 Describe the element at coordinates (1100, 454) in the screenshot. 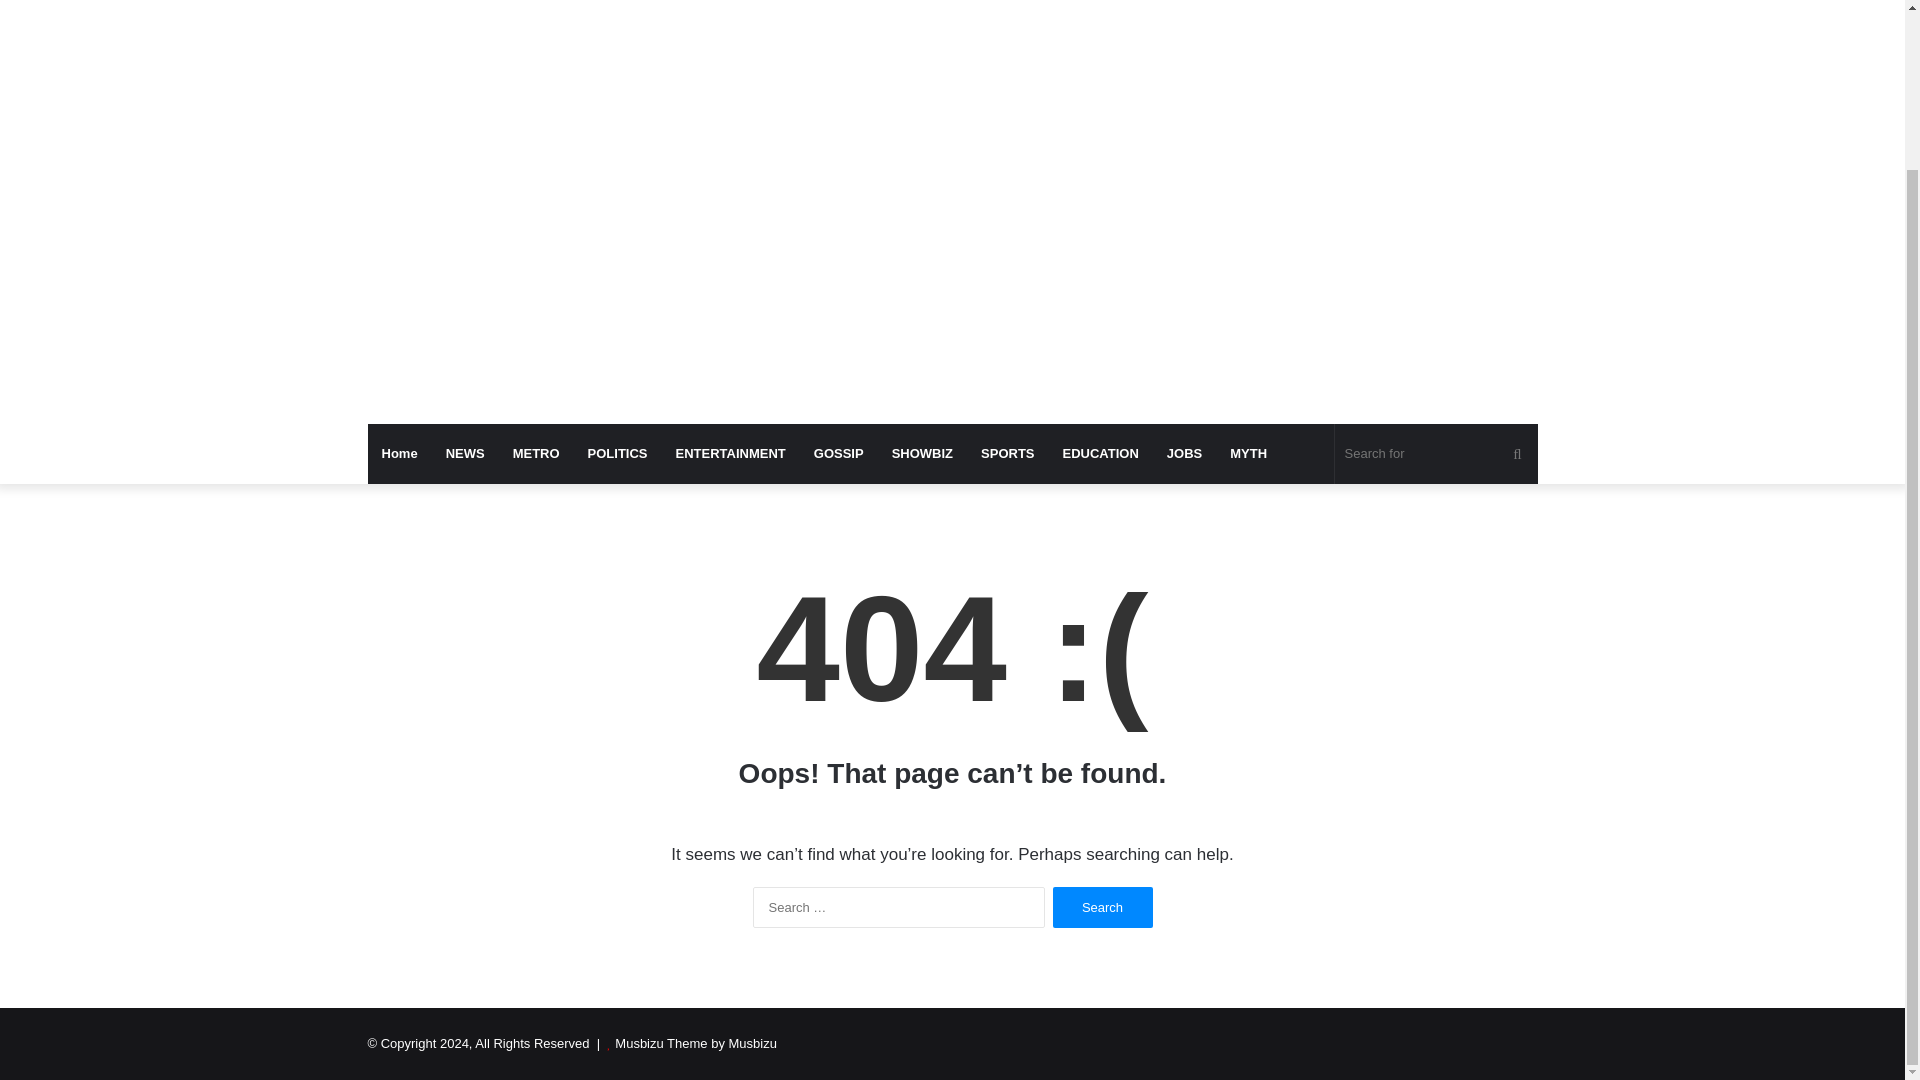

I see `EDUCATION` at that location.